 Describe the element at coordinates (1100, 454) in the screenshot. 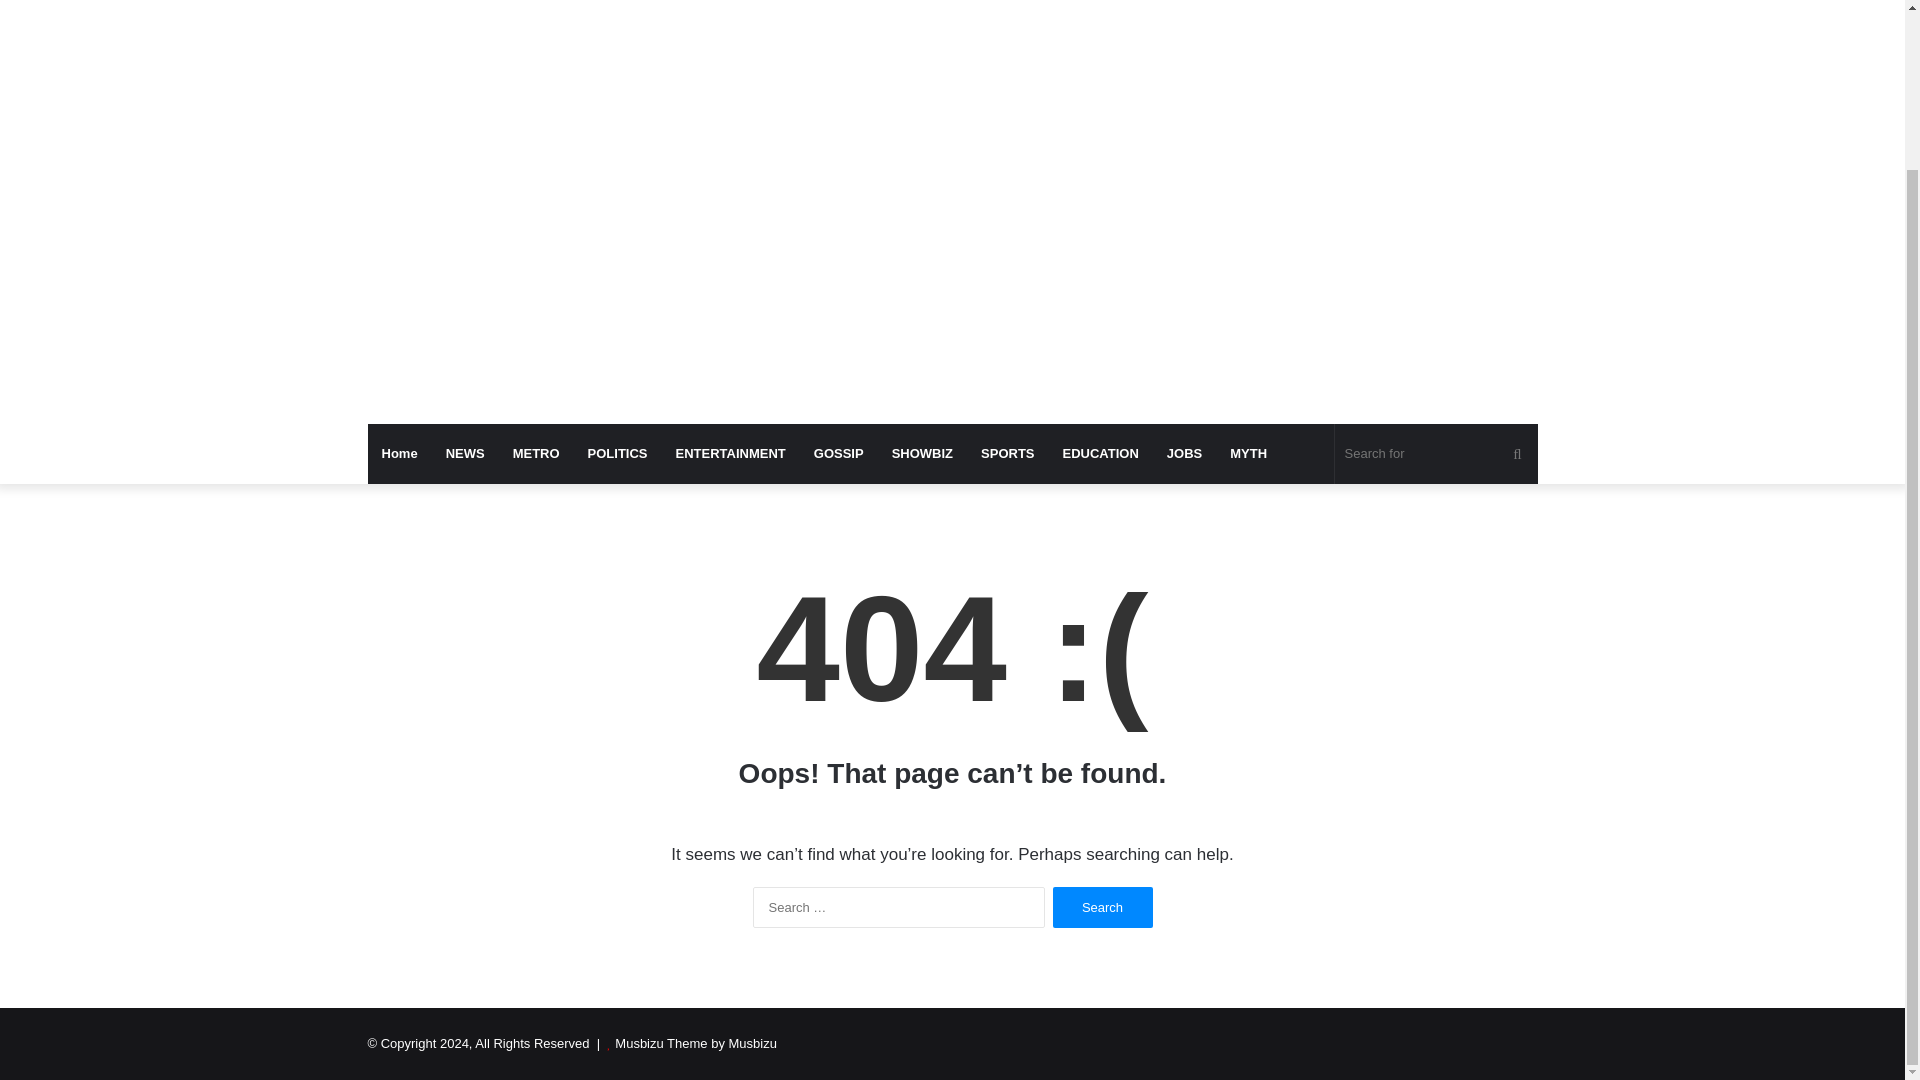

I see `EDUCATION` at that location.